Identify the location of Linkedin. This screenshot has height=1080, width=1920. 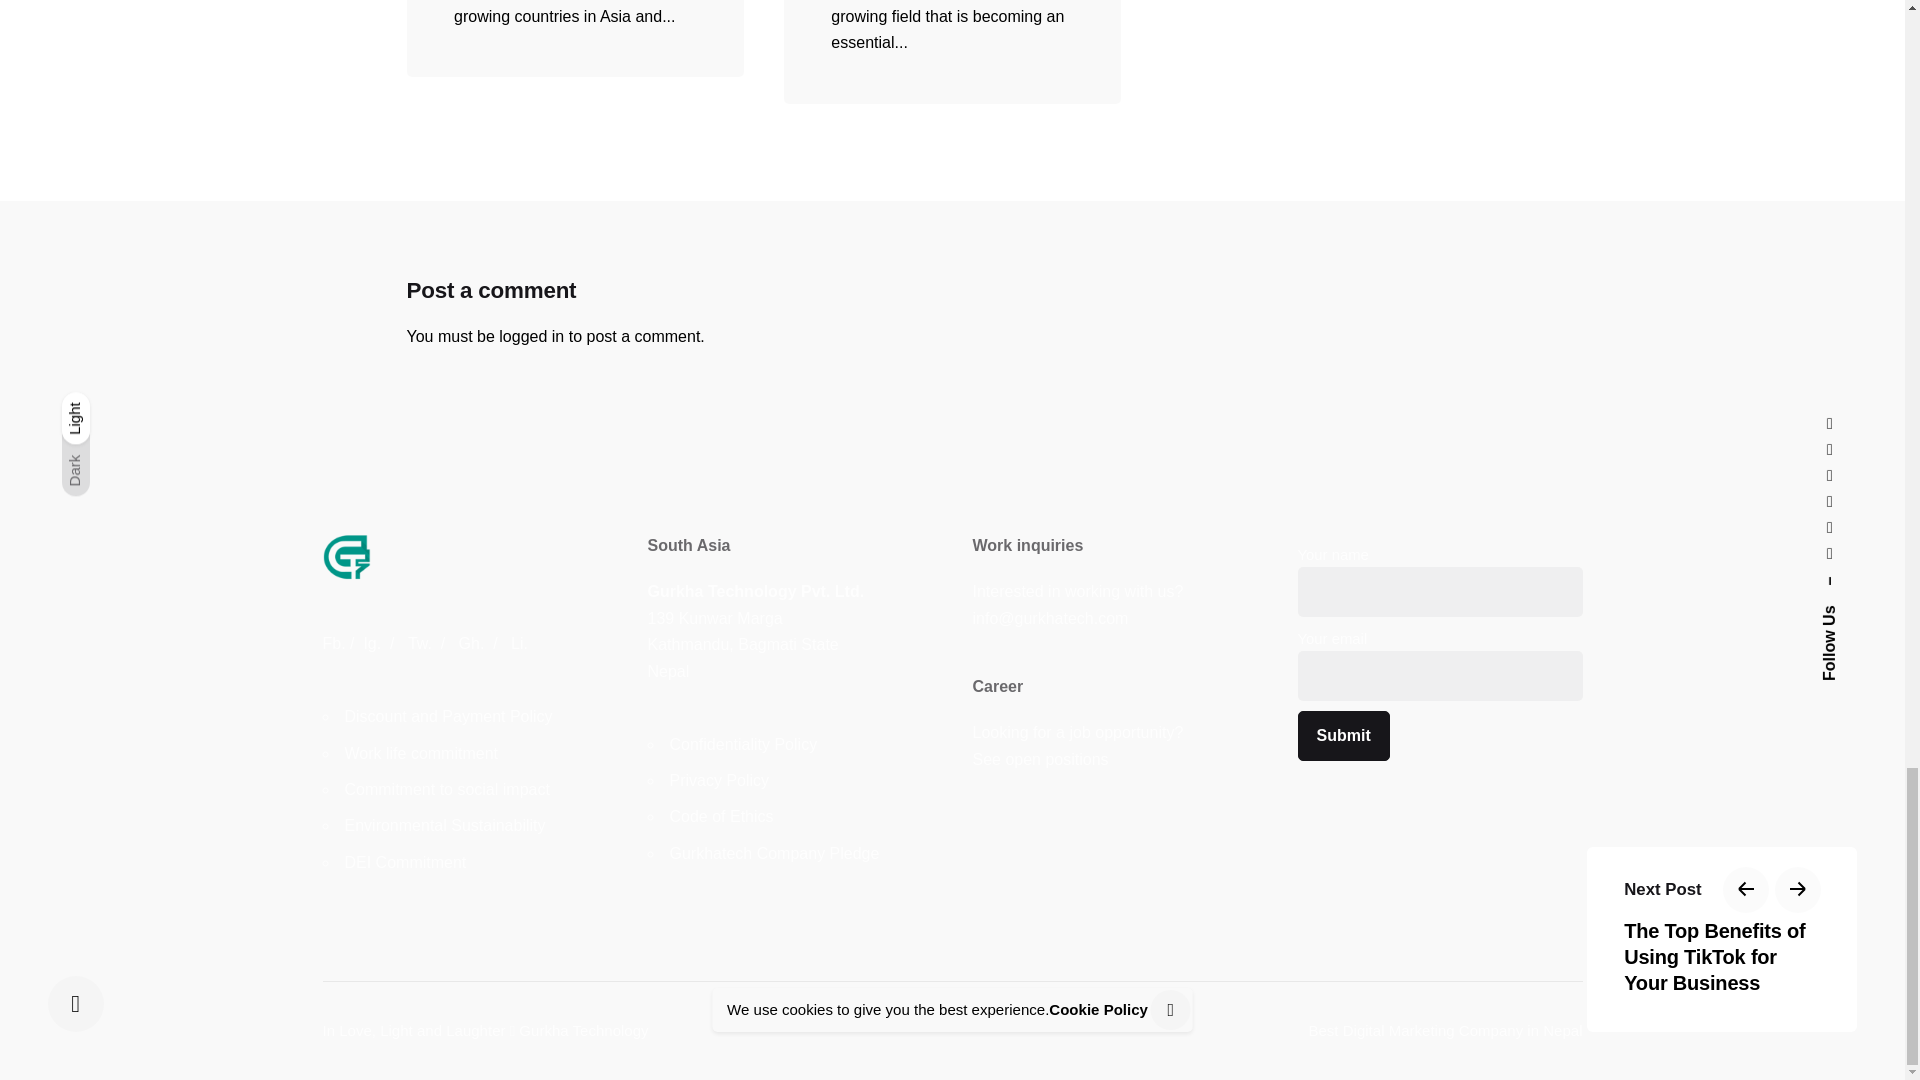
(519, 644).